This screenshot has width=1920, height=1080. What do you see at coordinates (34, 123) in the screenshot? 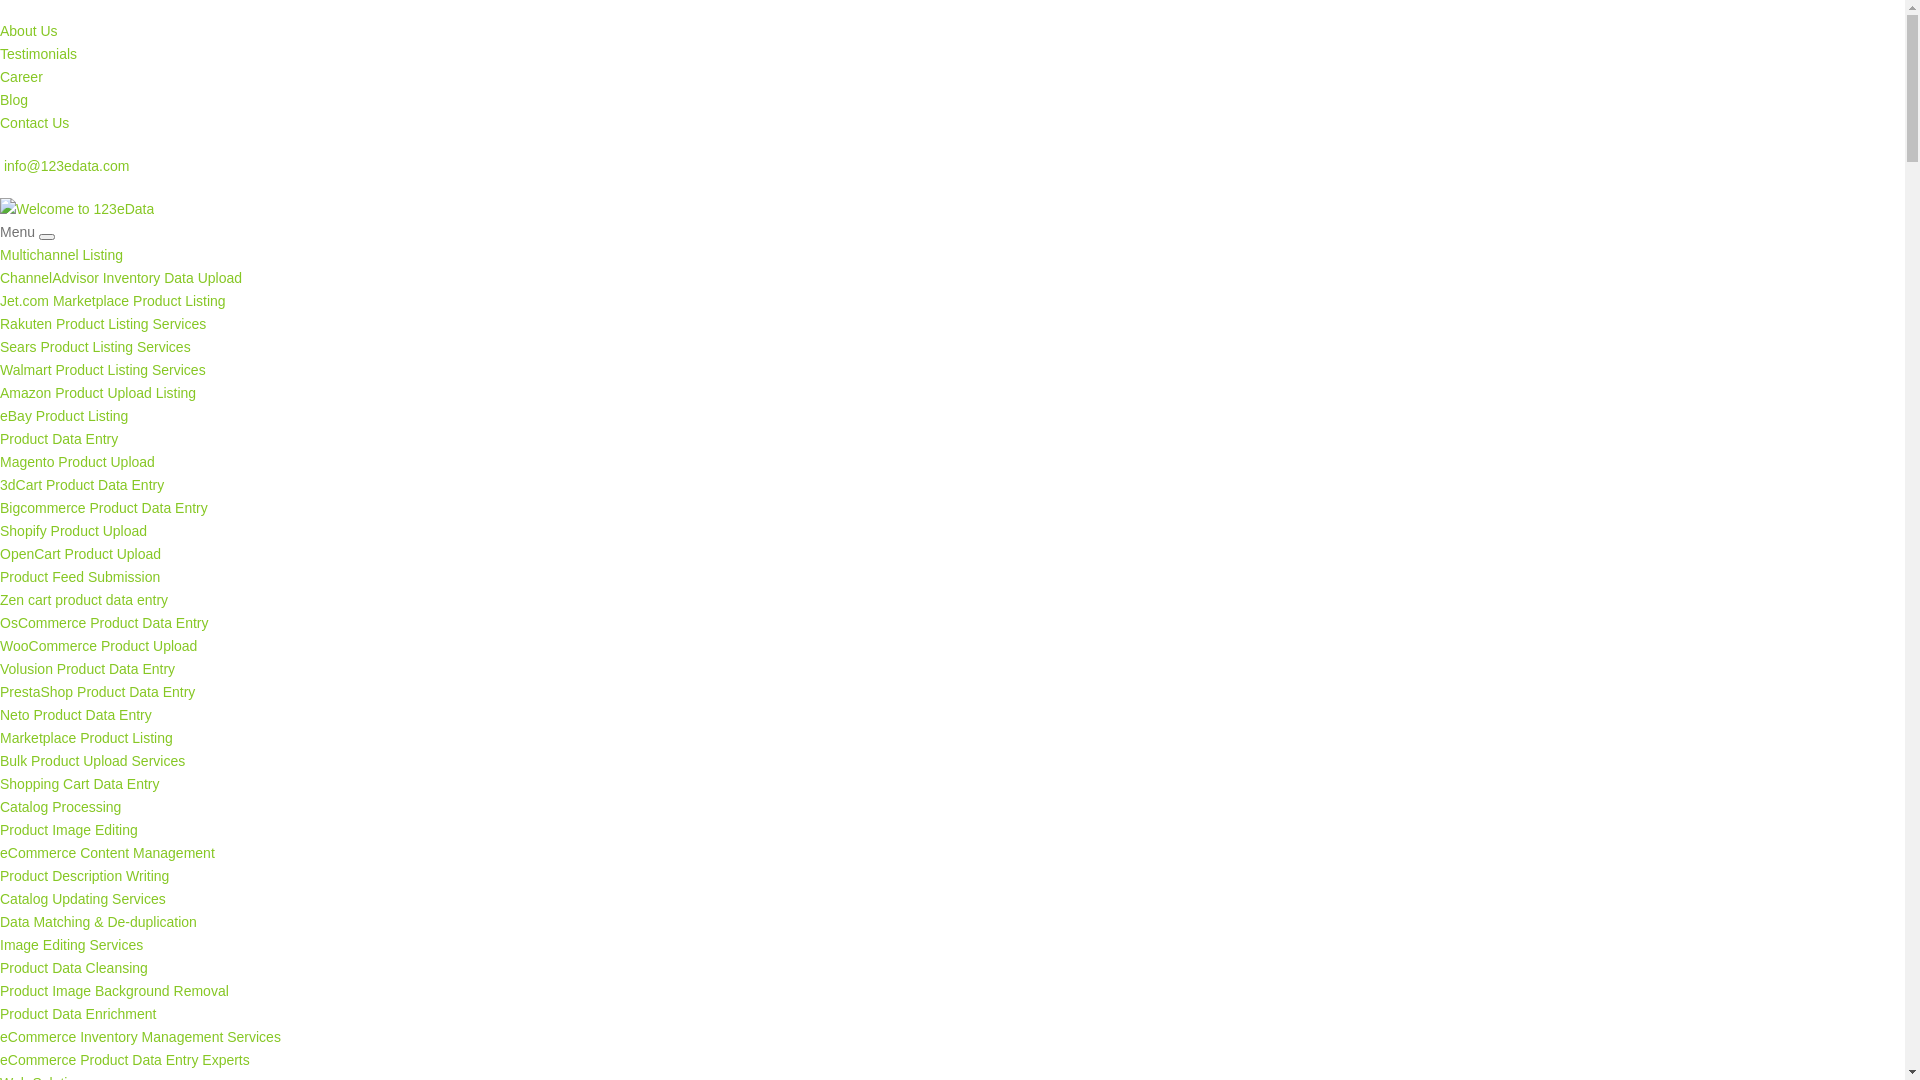
I see `Contact Us` at bounding box center [34, 123].